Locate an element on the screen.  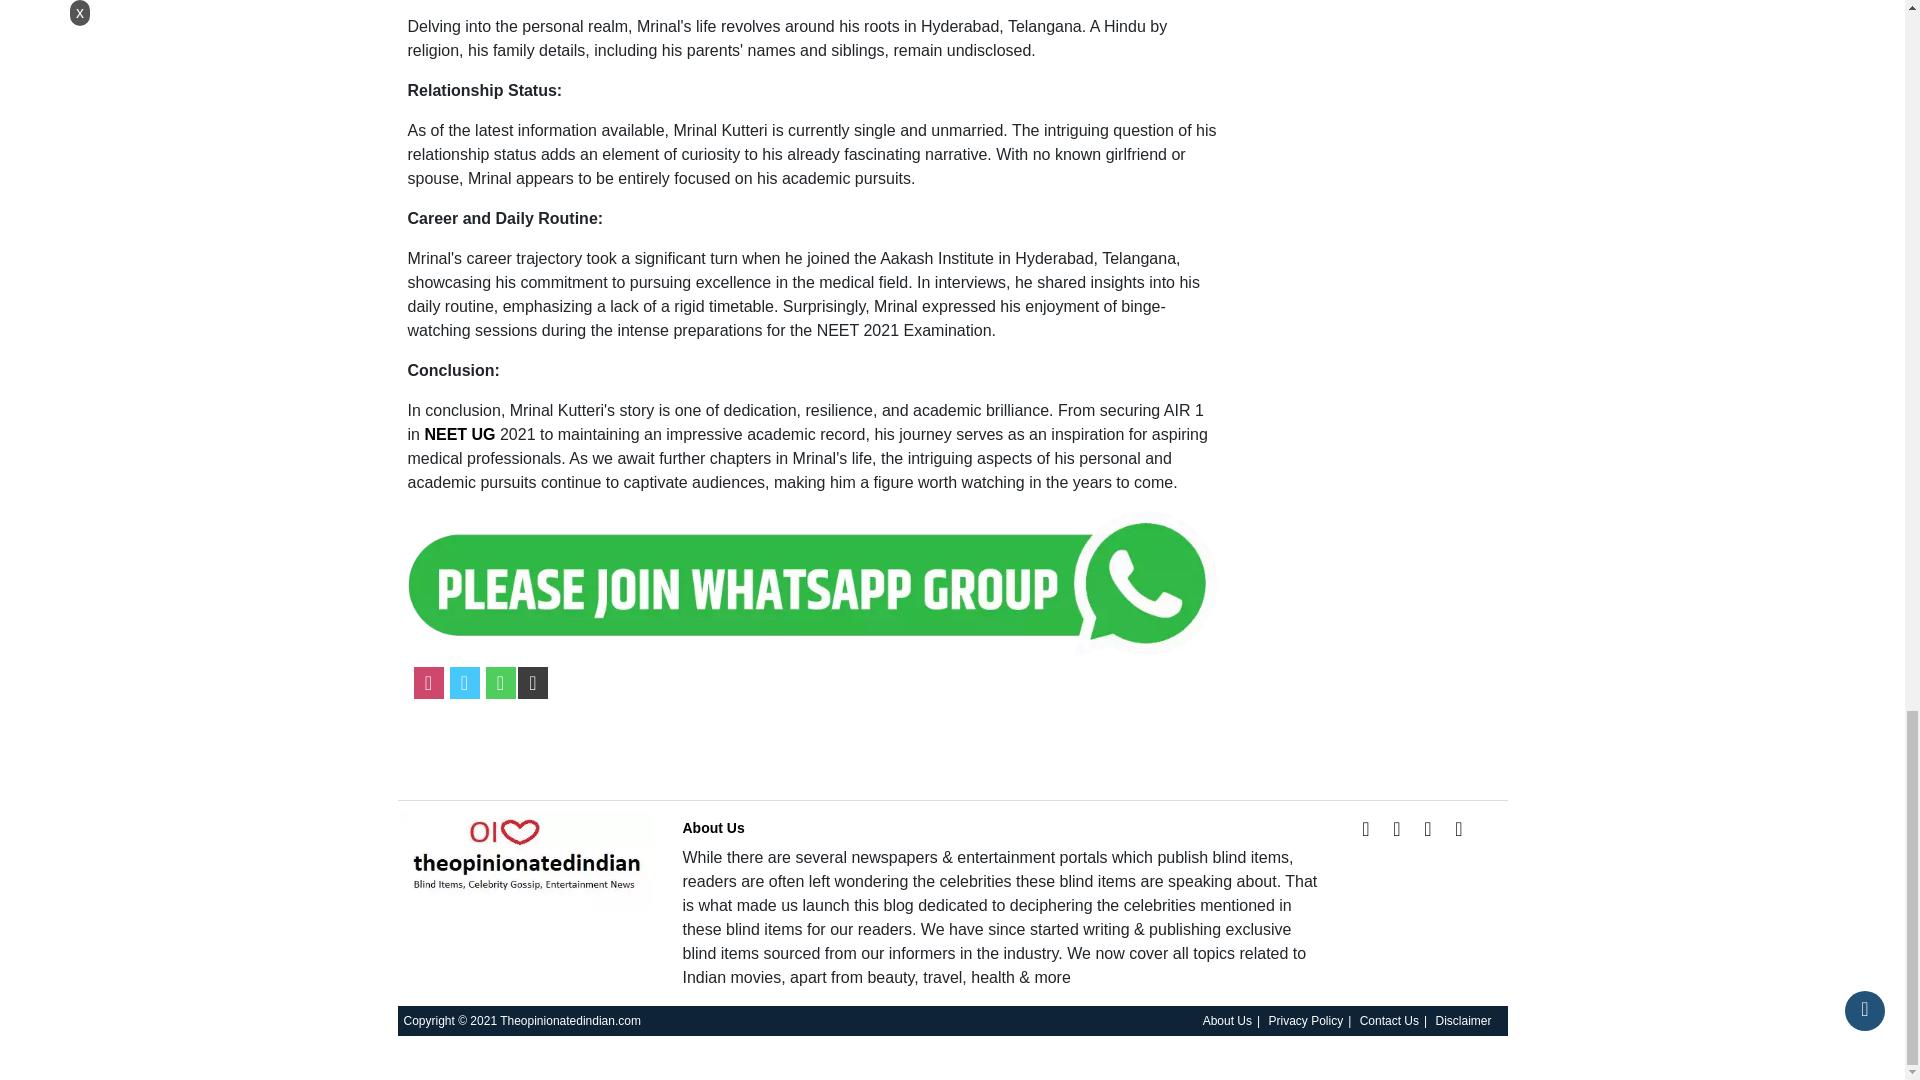
Youtube is located at coordinates (1458, 828).